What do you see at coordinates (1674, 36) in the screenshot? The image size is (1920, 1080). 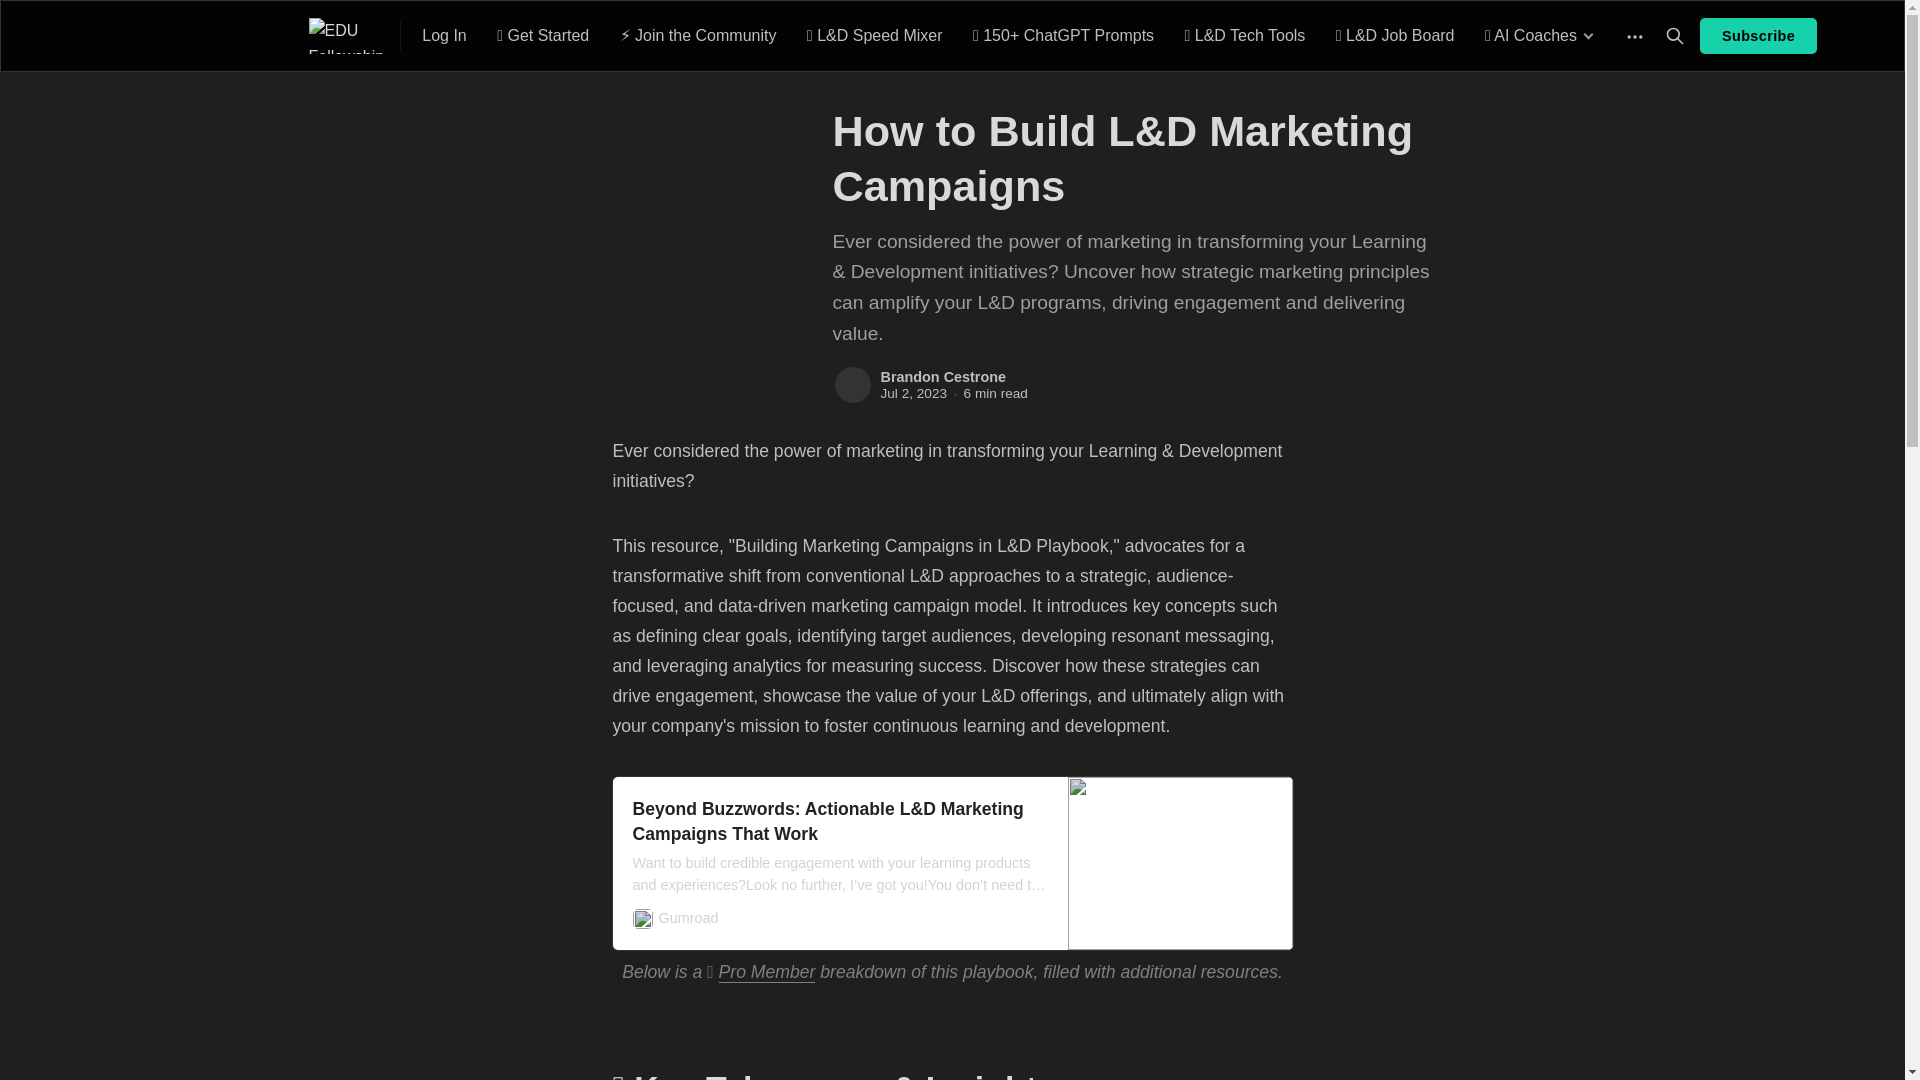 I see `Search` at bounding box center [1674, 36].